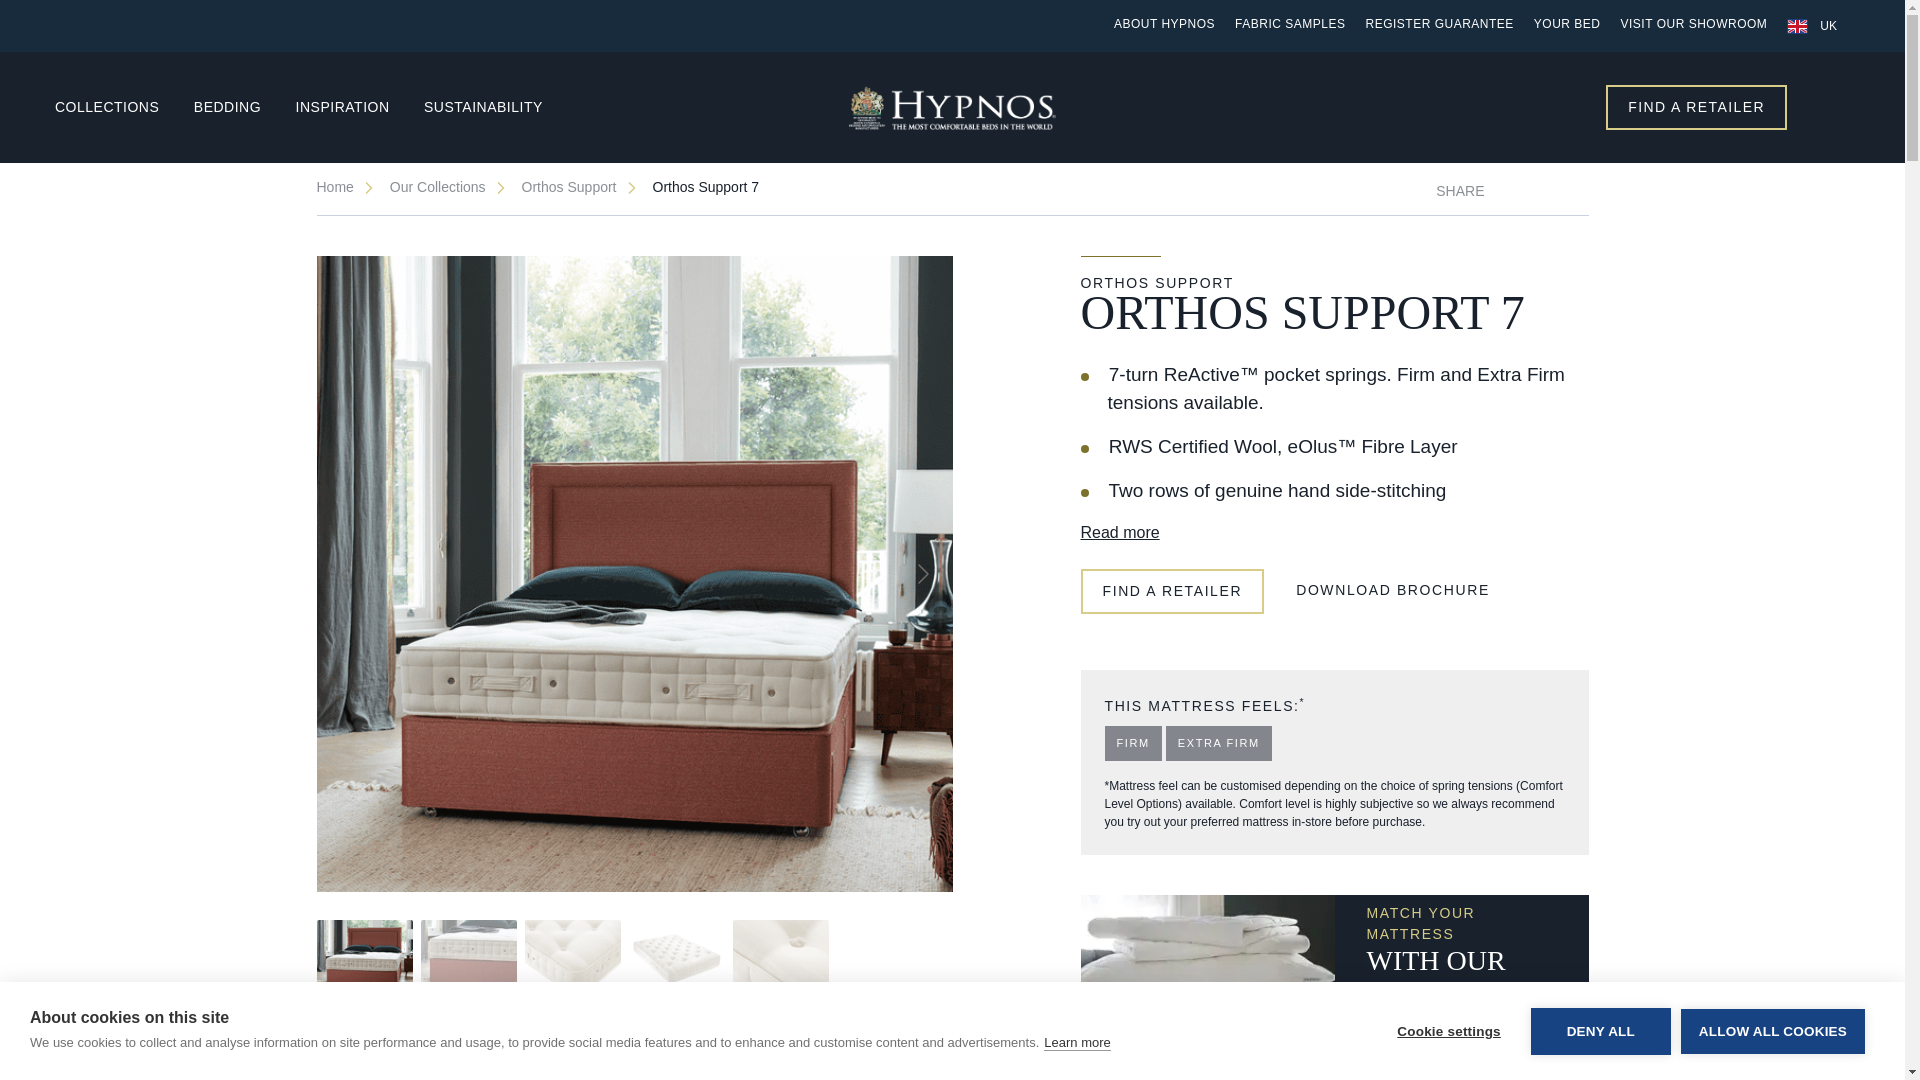 The width and height of the screenshot is (1920, 1080). I want to click on YOUR BED, so click(1568, 26).